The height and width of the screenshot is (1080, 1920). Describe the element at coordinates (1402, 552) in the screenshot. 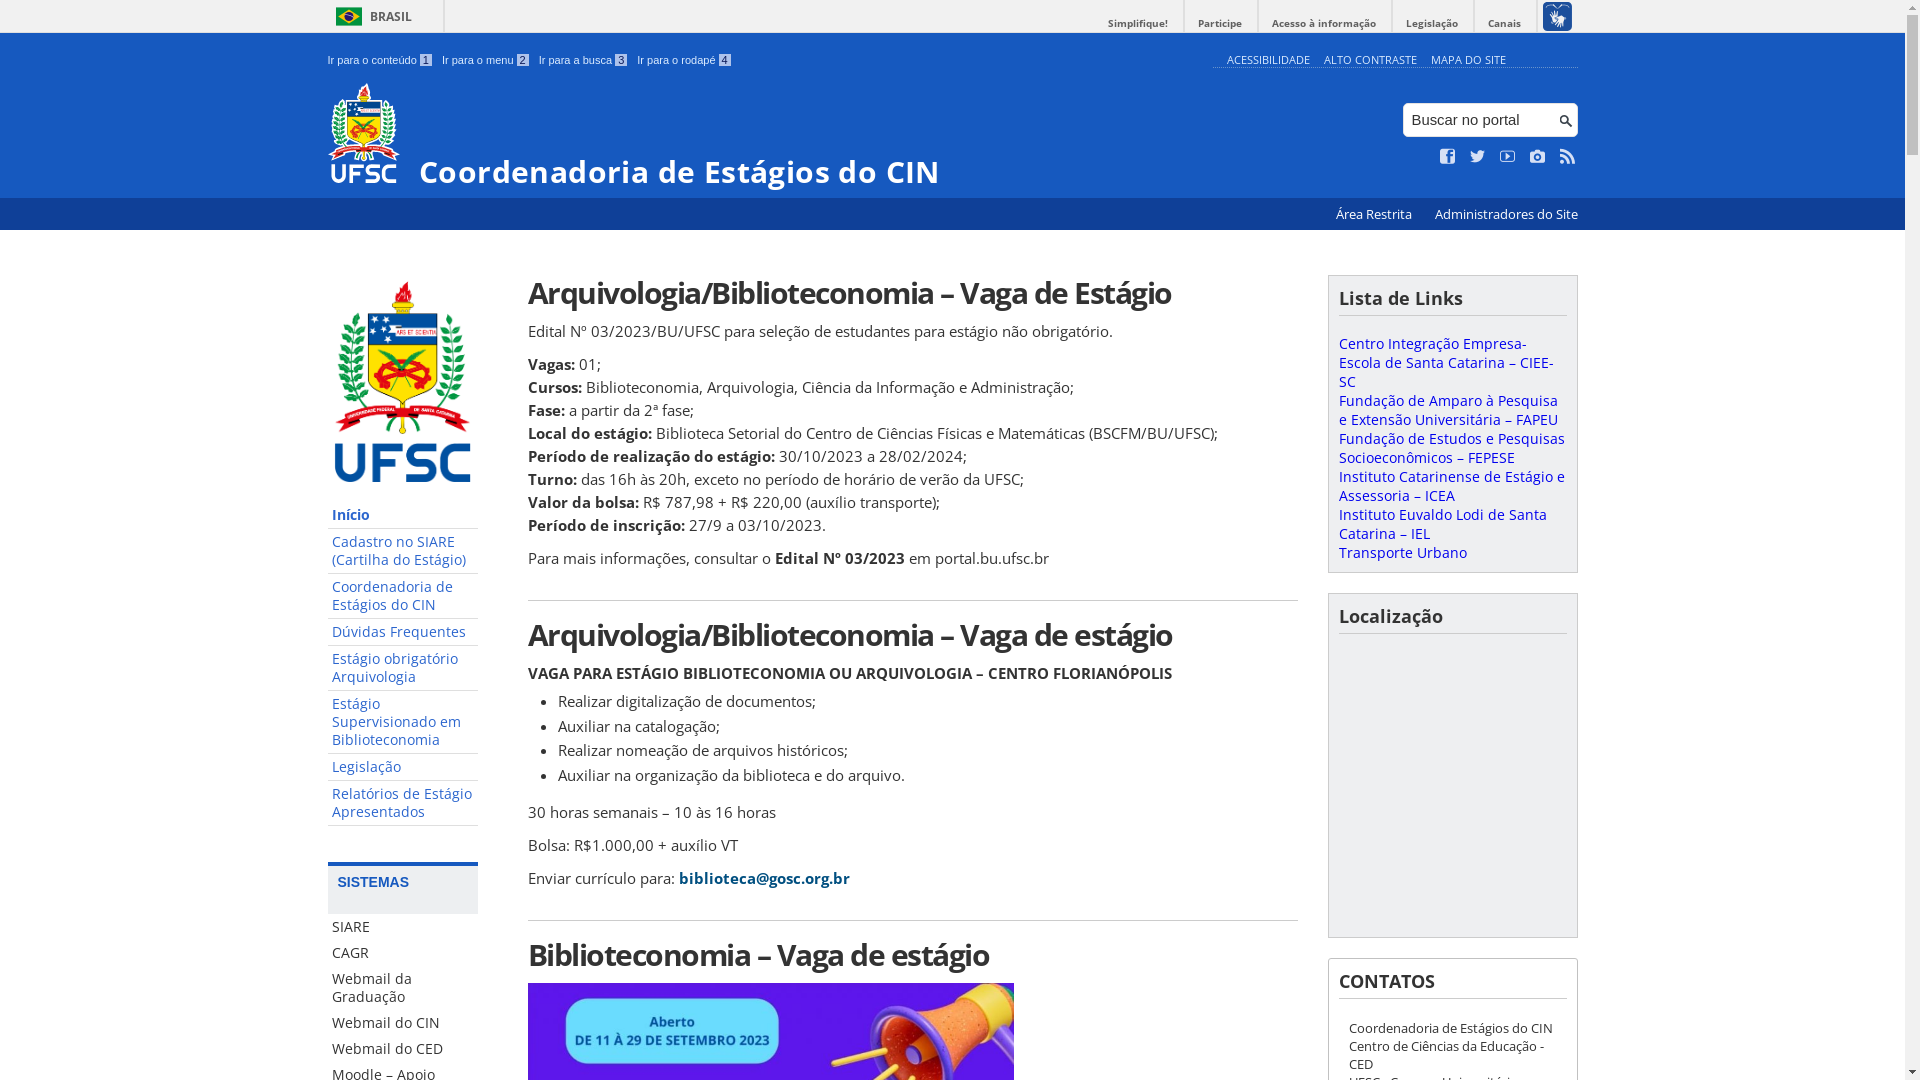

I see `Transporte Urbano` at that location.